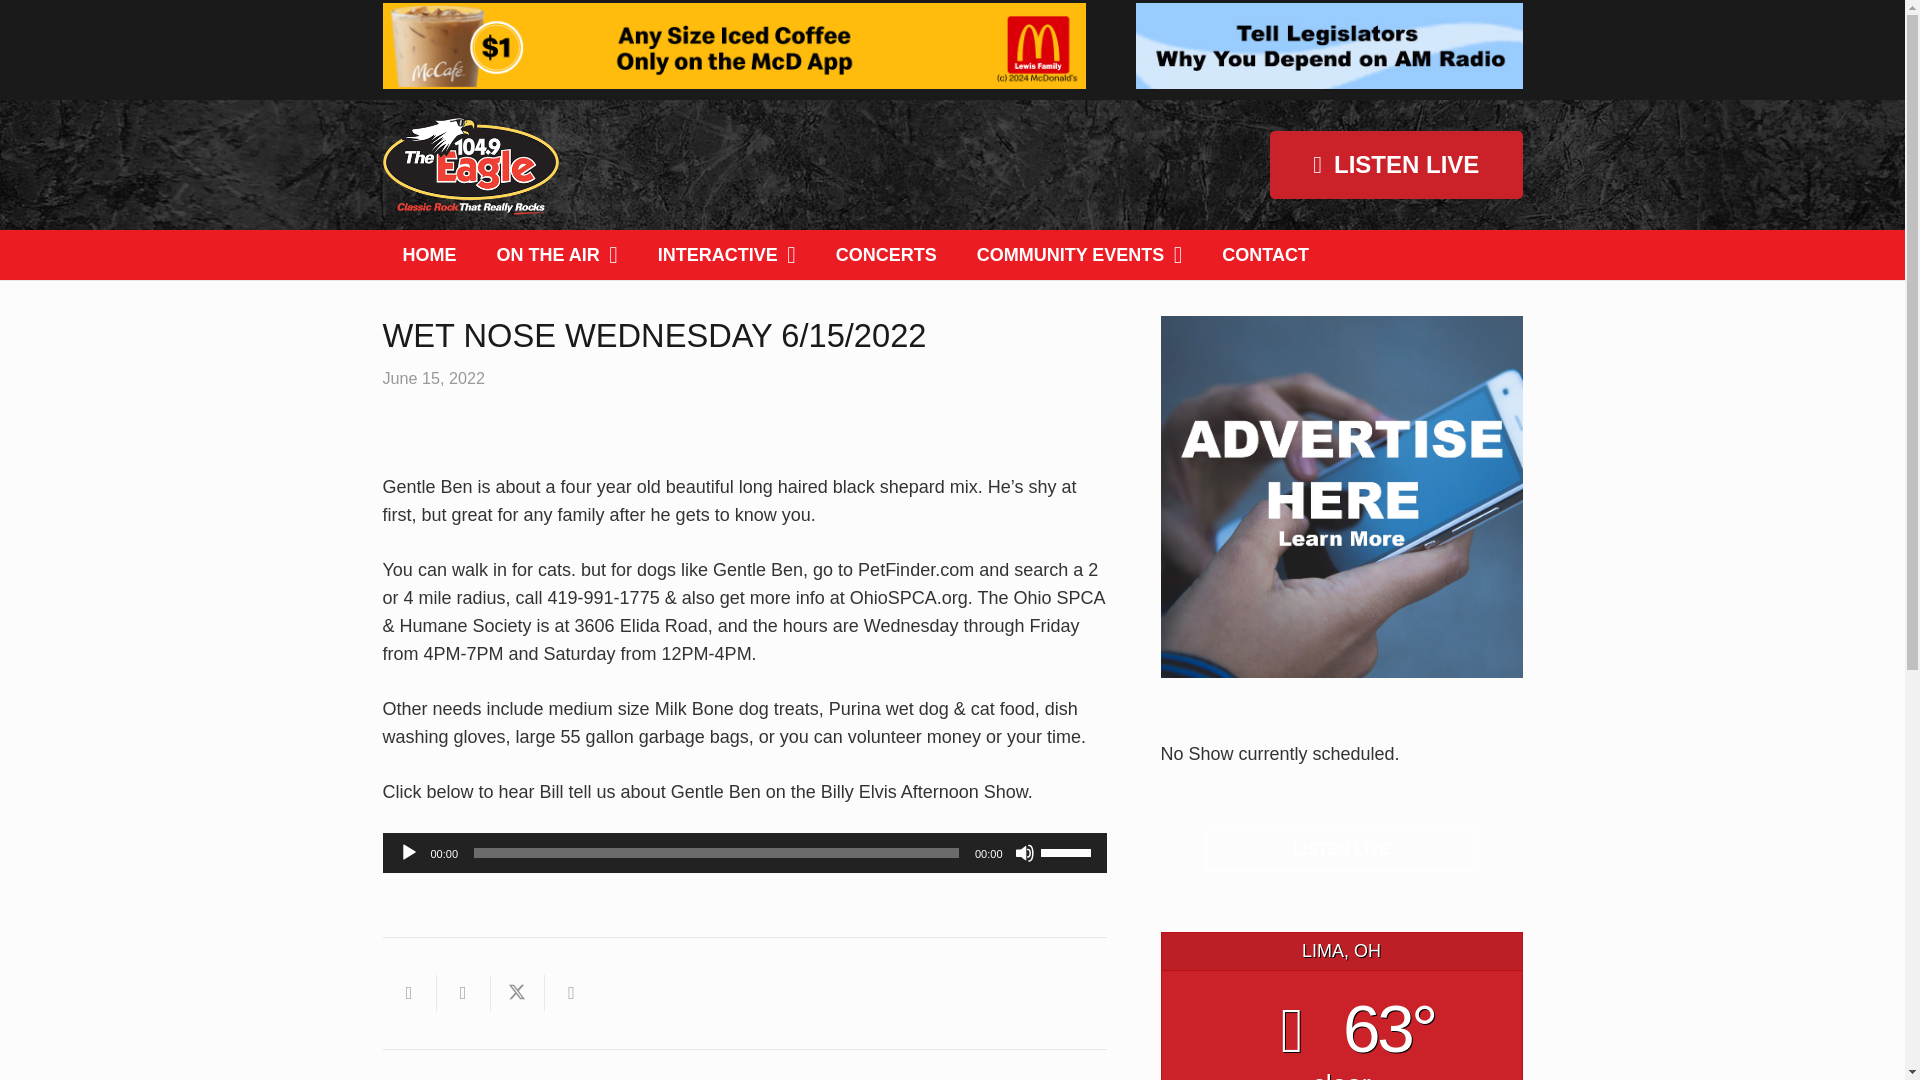  Describe the element at coordinates (570, 992) in the screenshot. I see `Share this` at that location.